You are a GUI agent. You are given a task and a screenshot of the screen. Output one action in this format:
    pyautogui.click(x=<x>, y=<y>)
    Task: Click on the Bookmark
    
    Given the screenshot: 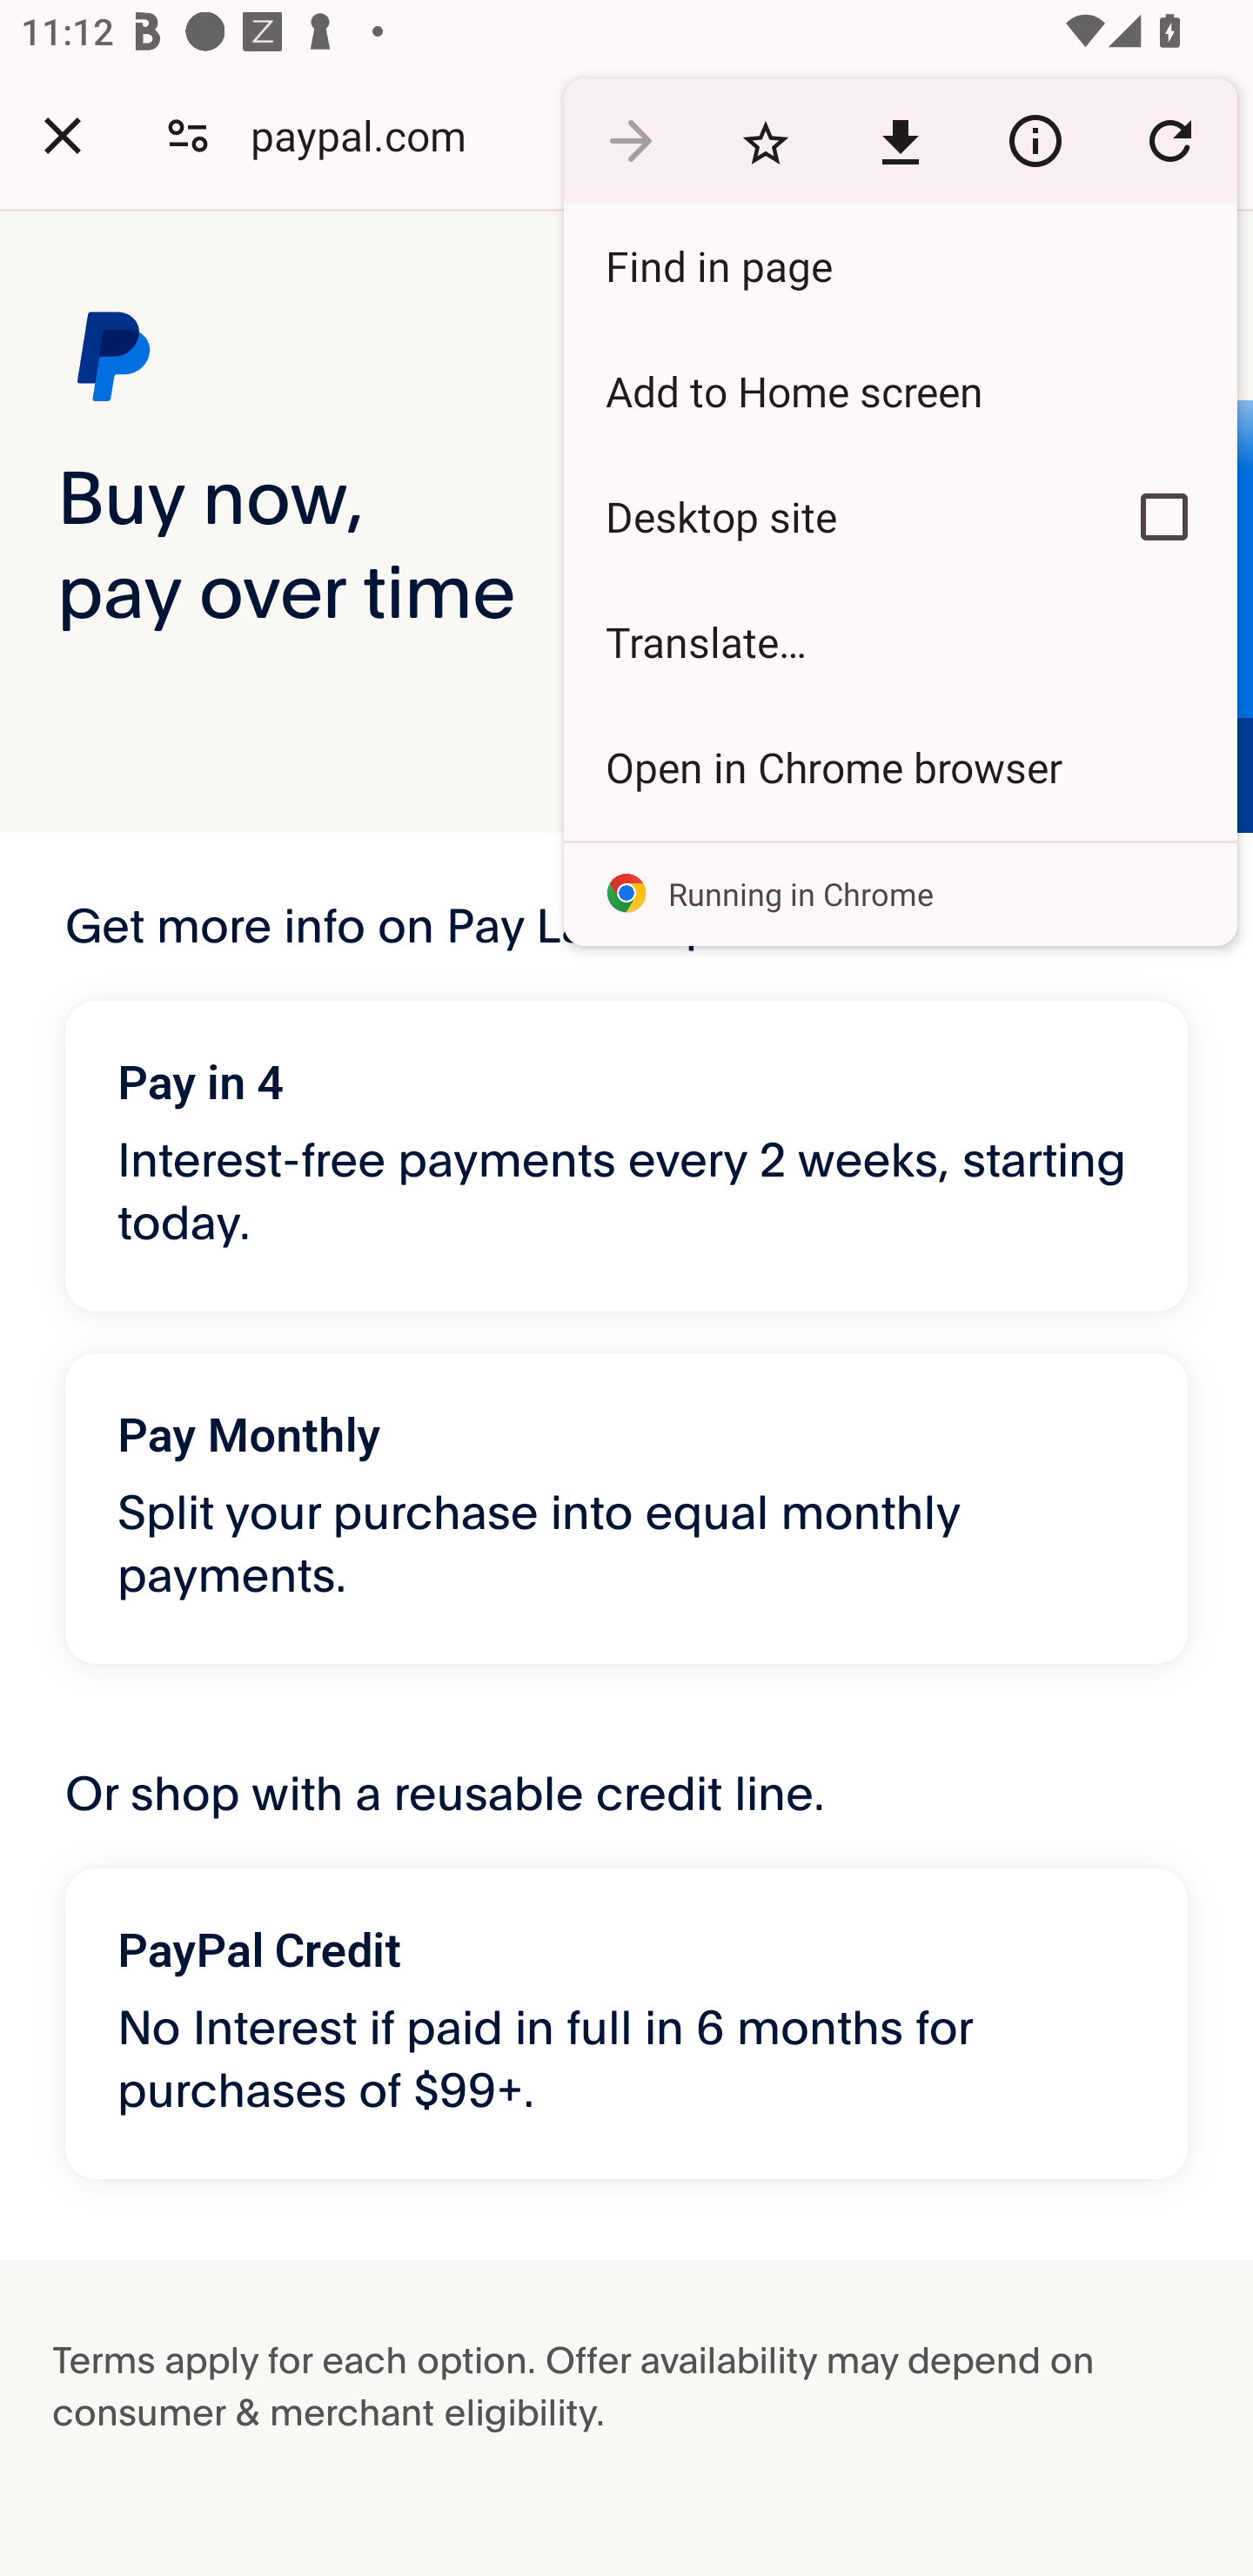 What is the action you would take?
    pyautogui.click(x=766, y=139)
    